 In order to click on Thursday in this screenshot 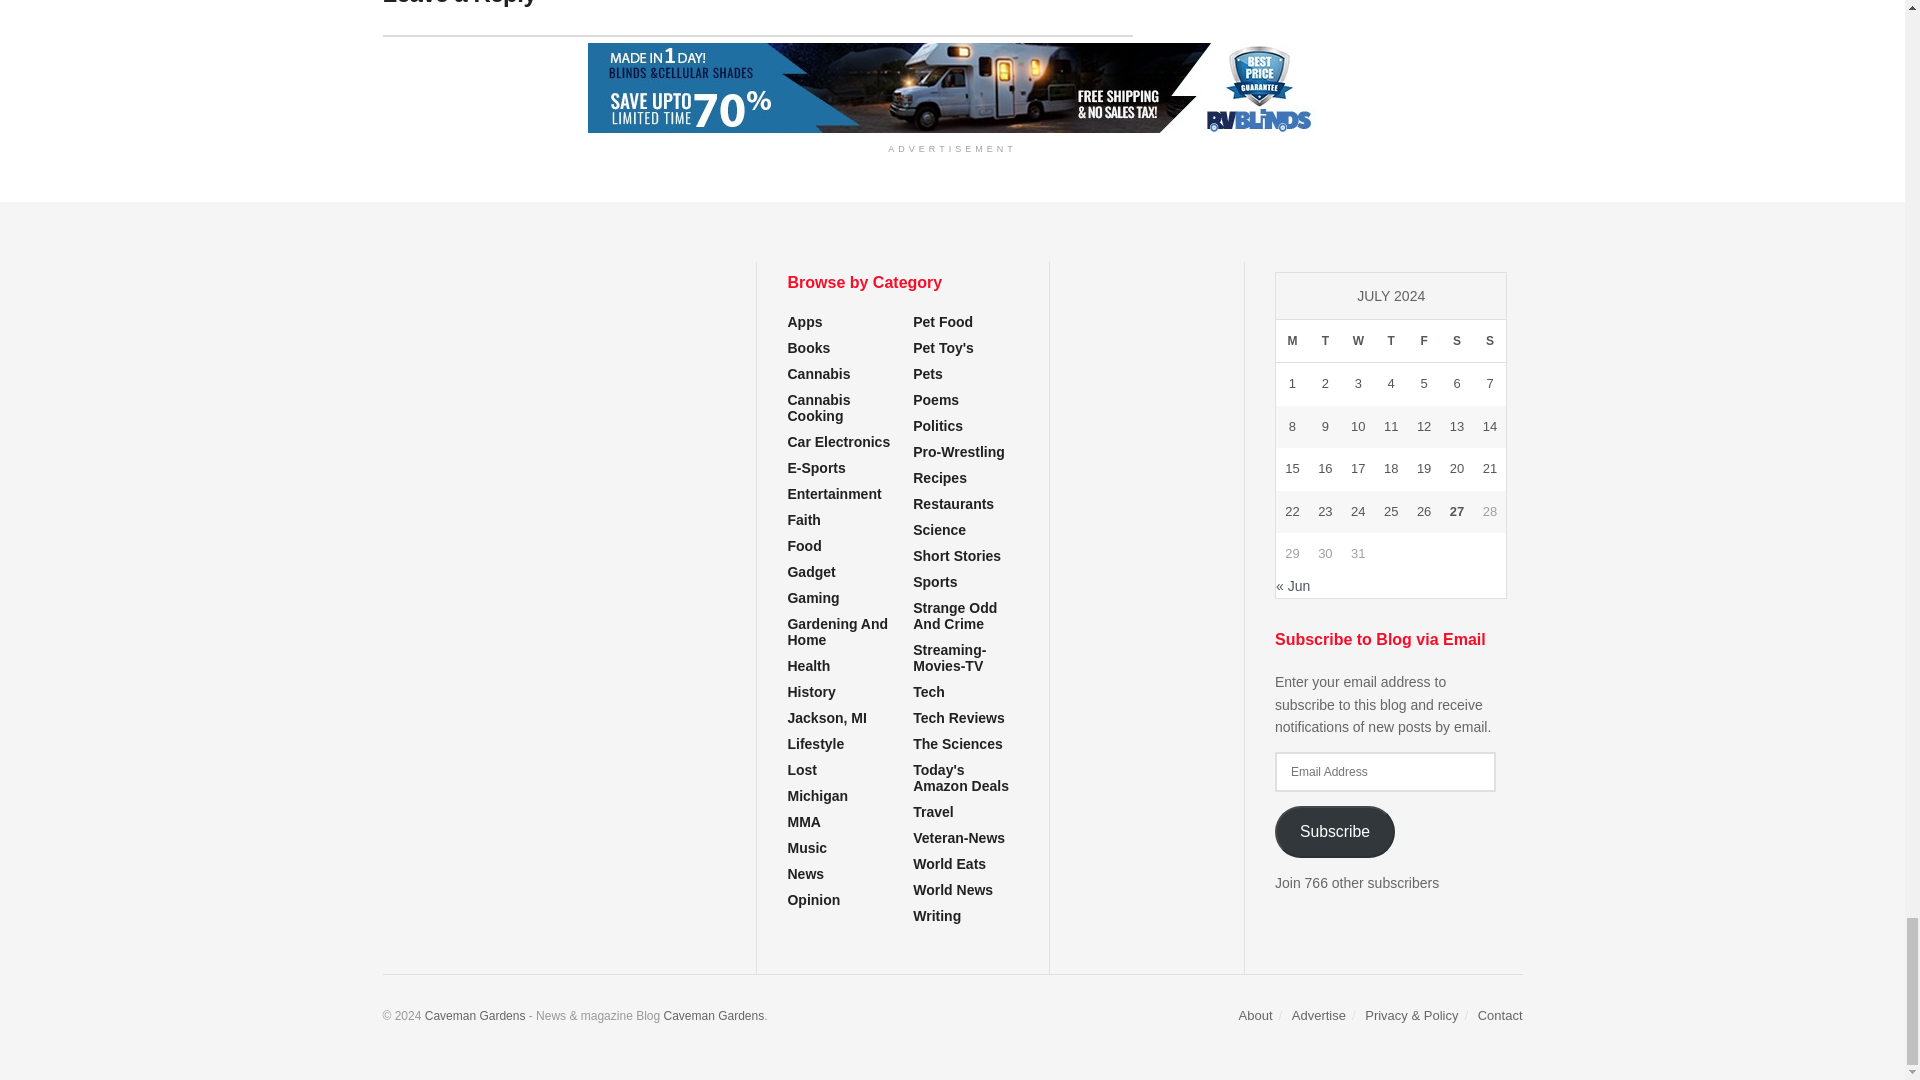, I will do `click(1390, 340)`.